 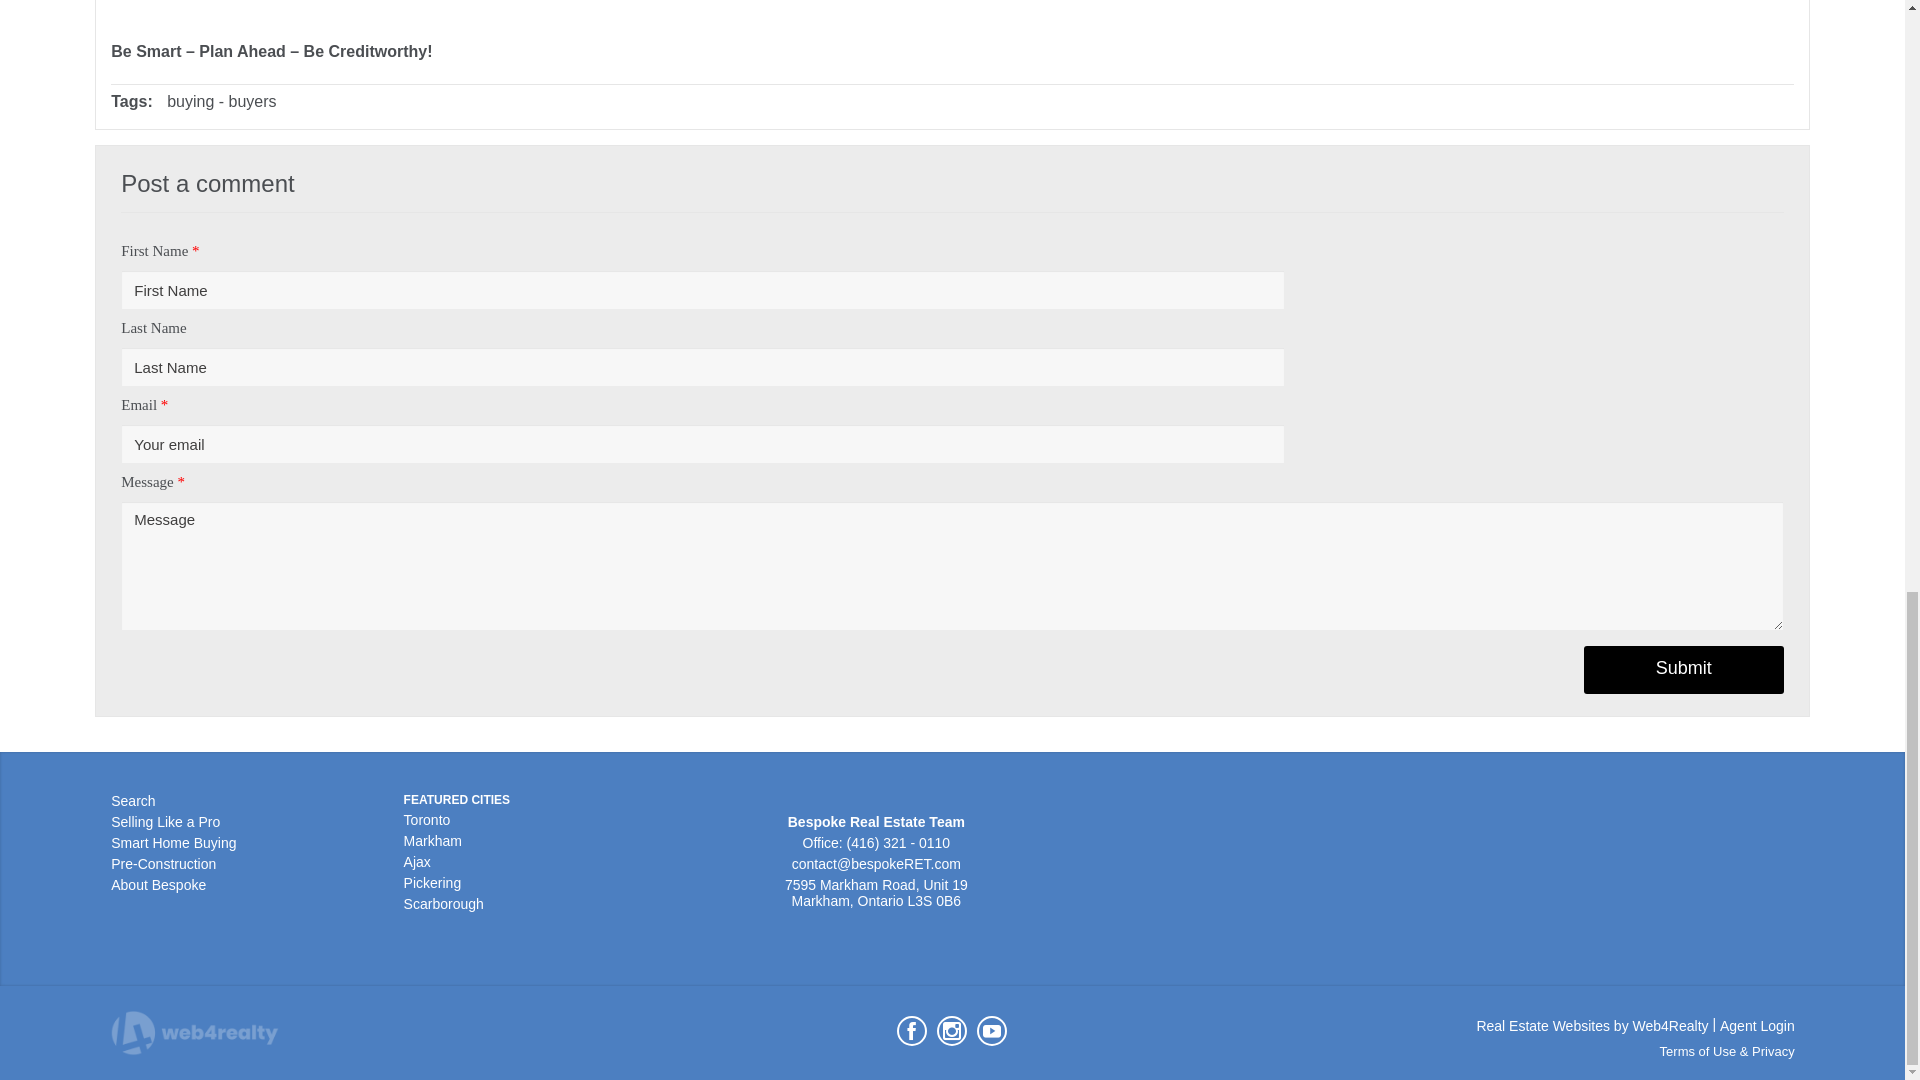 I want to click on Markham, so click(x=432, y=840).